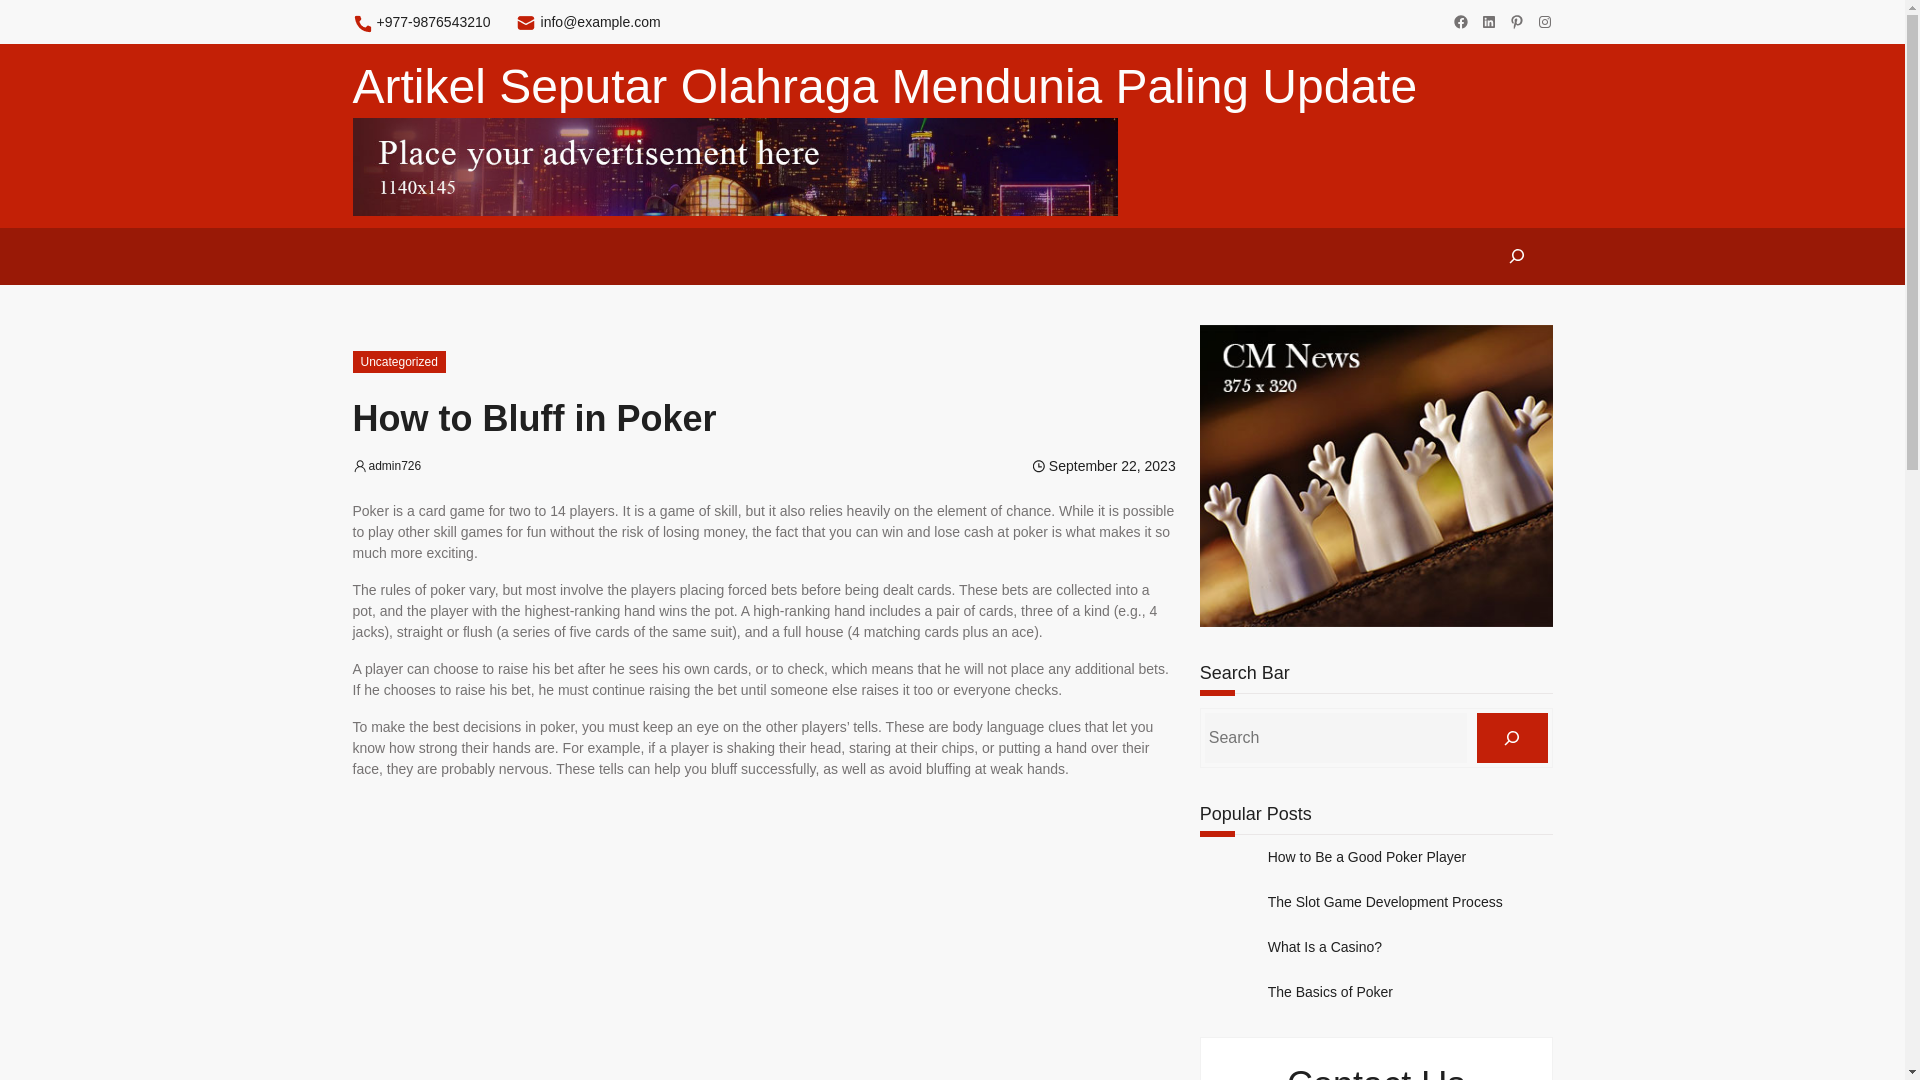 This screenshot has width=1920, height=1080. What do you see at coordinates (398, 362) in the screenshot?
I see `Uncategorized` at bounding box center [398, 362].